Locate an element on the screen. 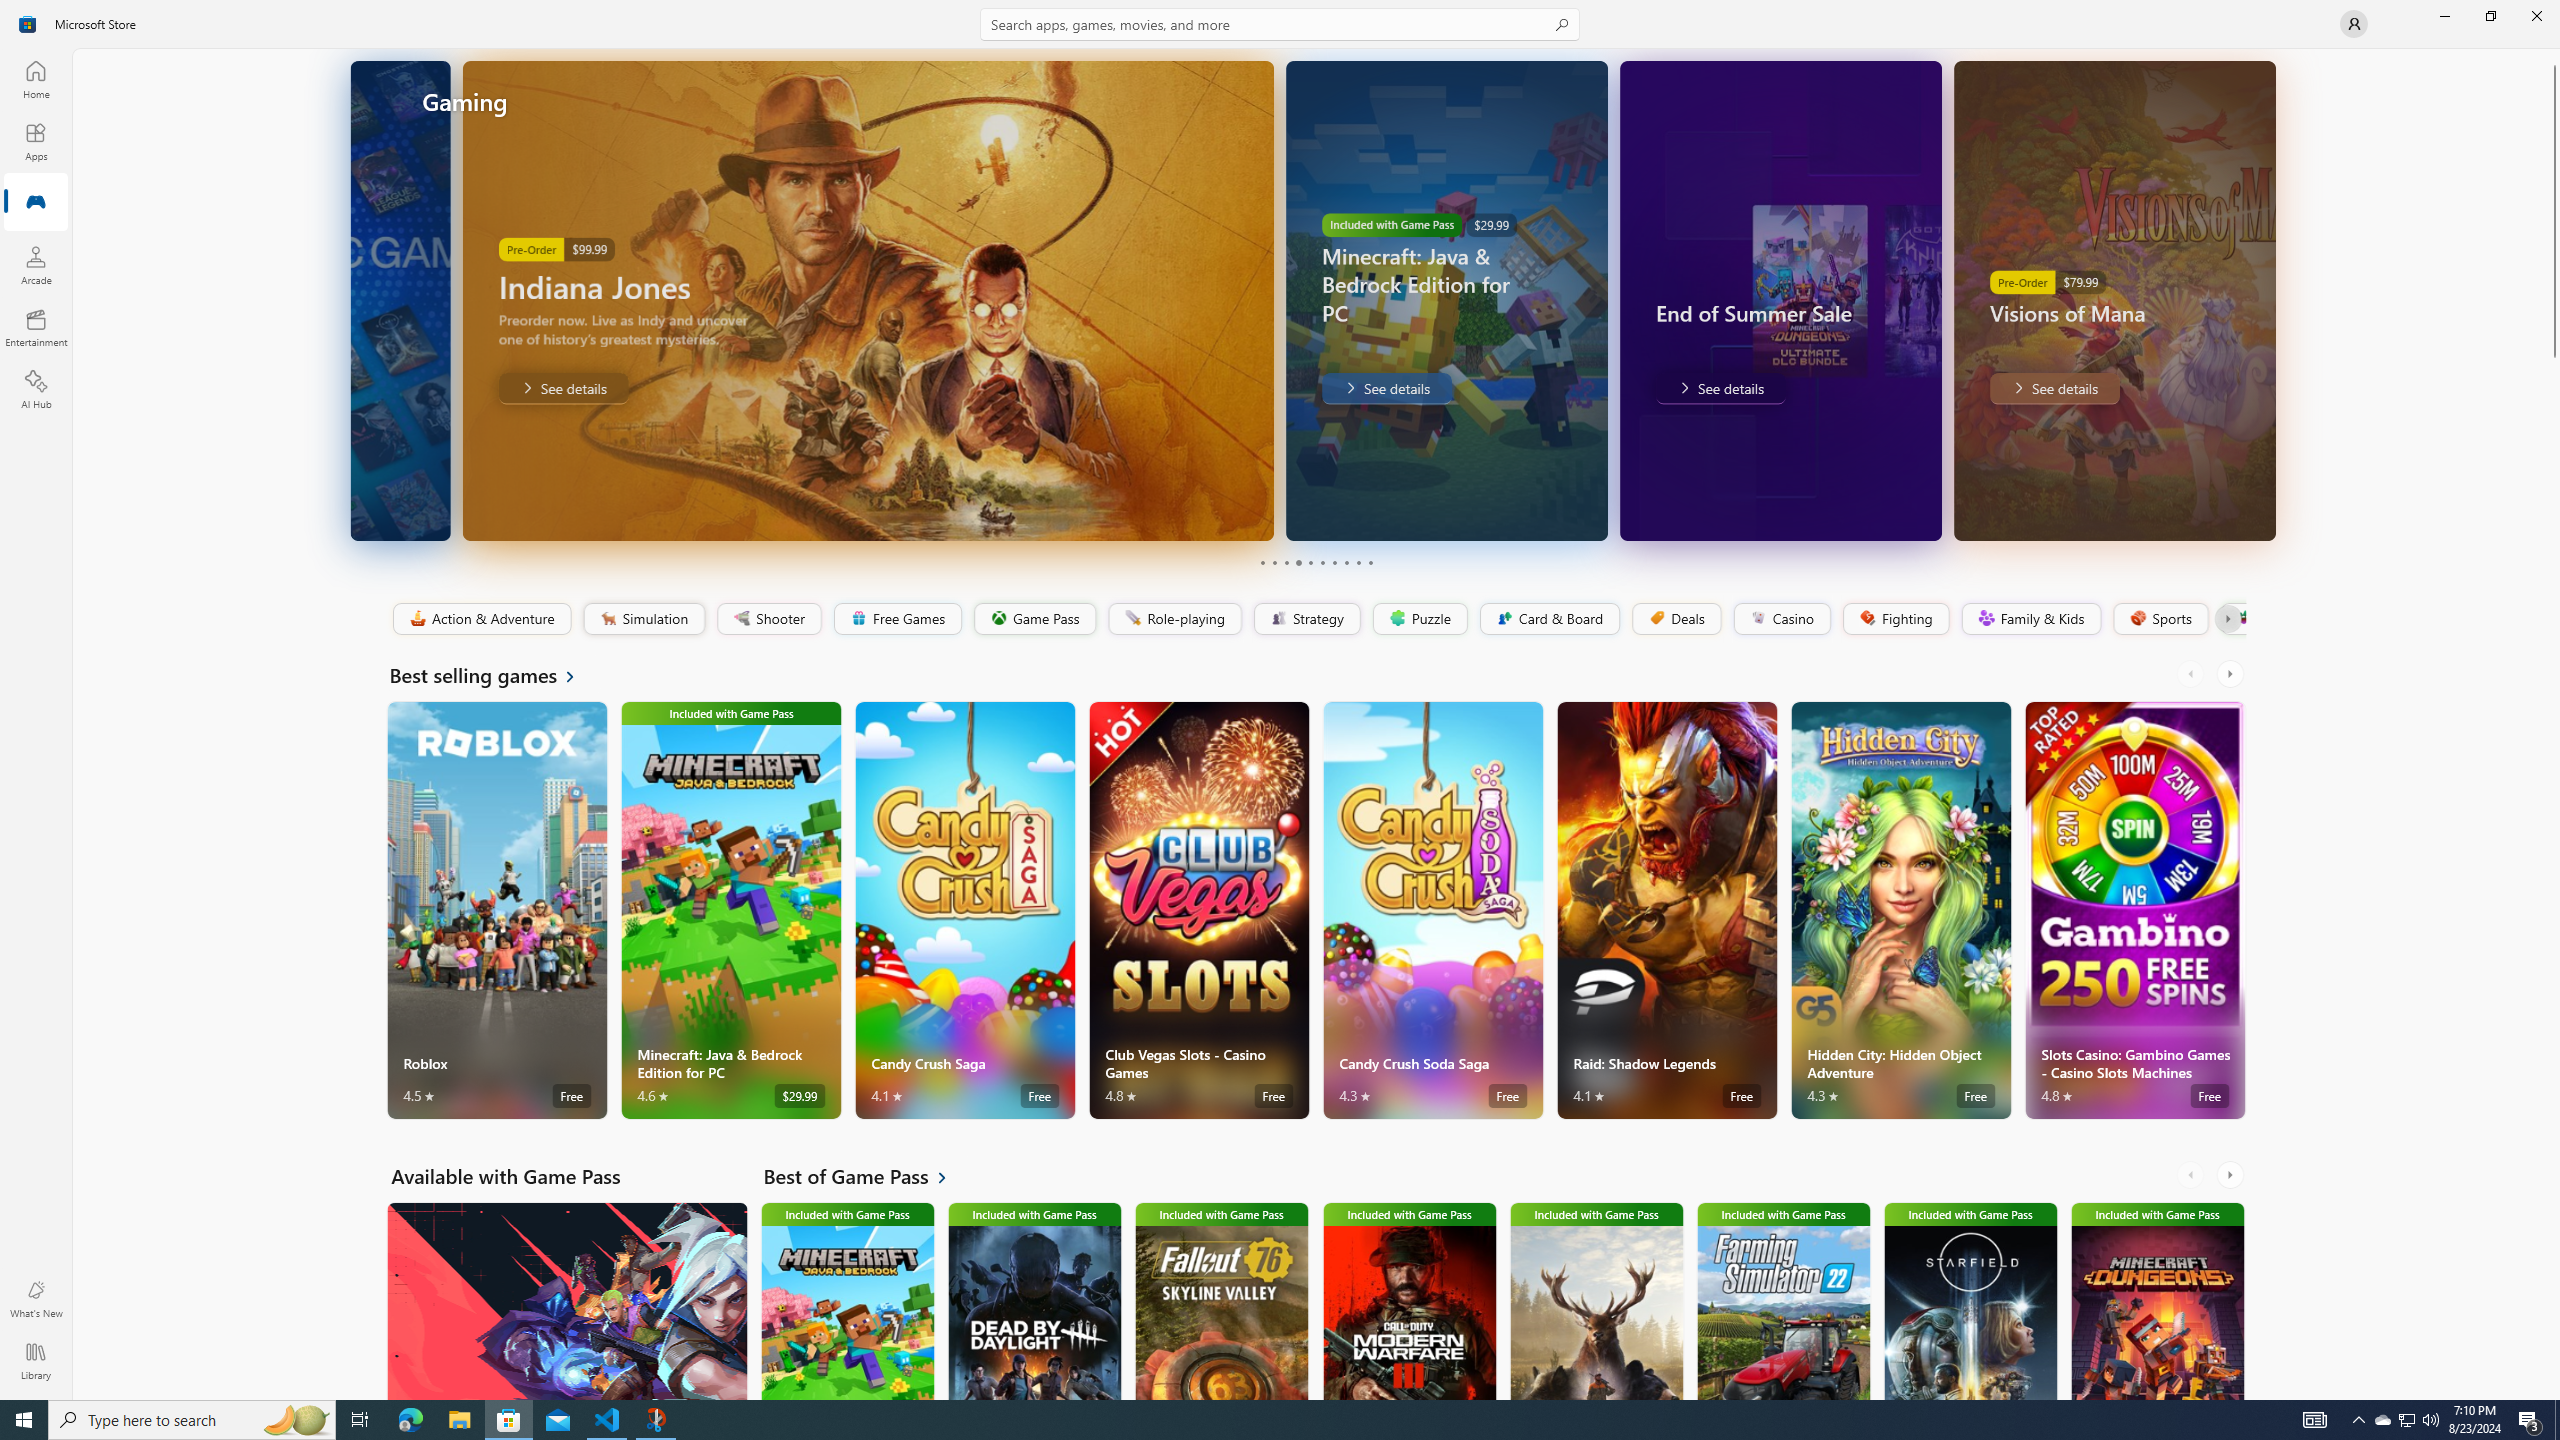 Image resolution: width=2560 pixels, height=1440 pixels. Page 4 is located at coordinates (1298, 562).